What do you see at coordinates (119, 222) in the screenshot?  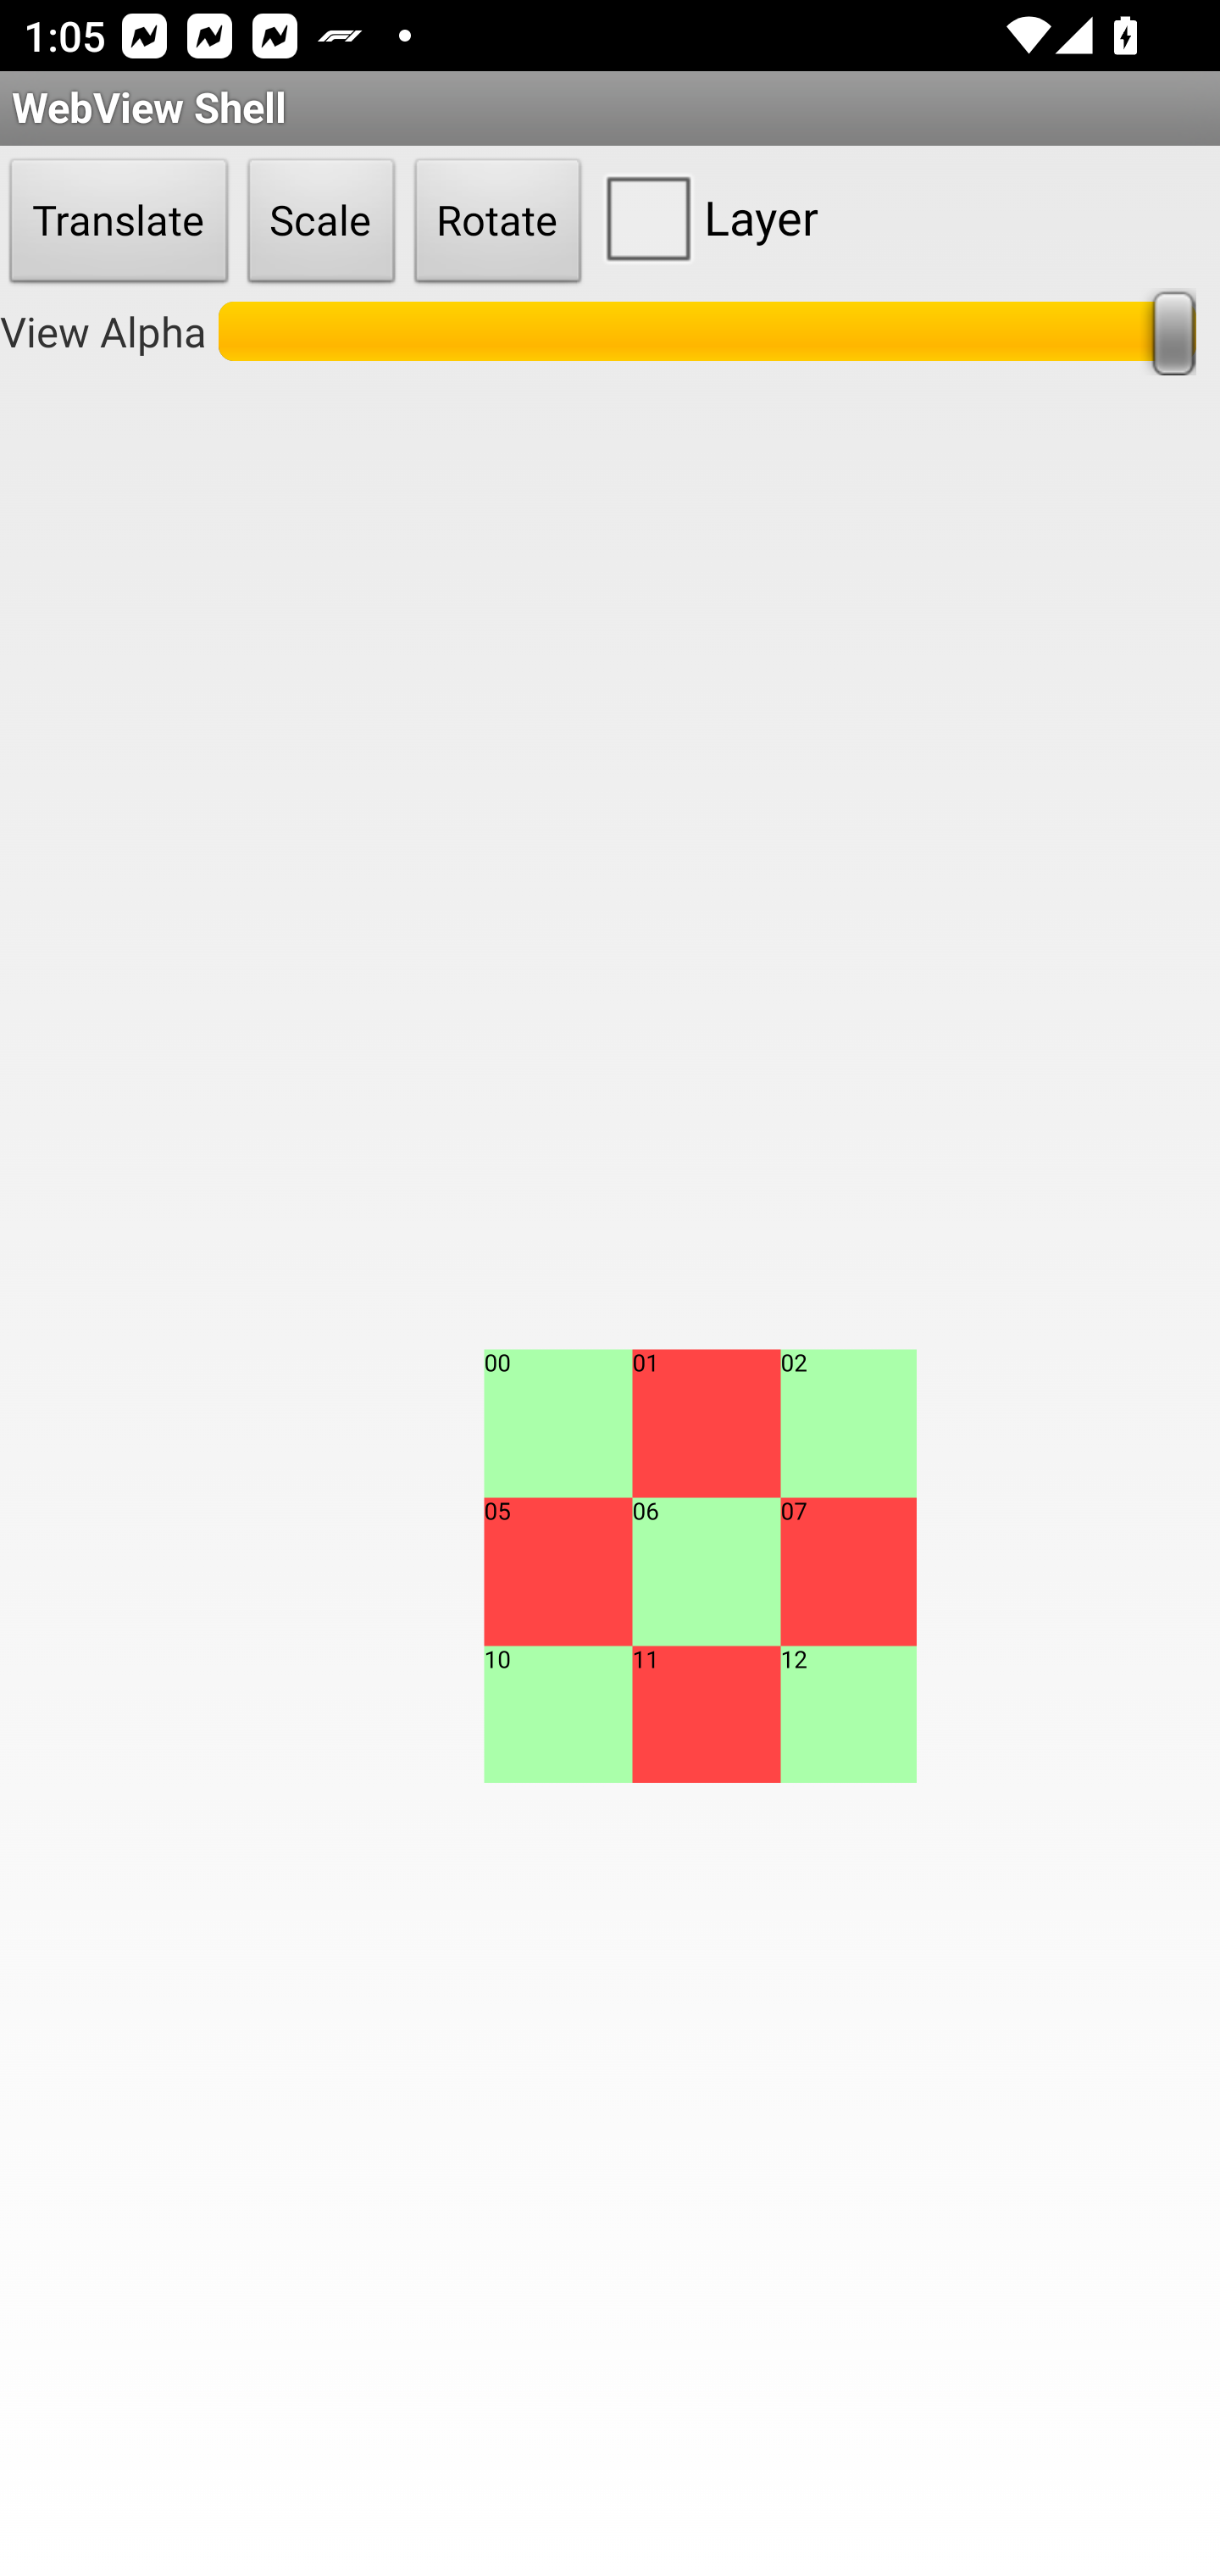 I see `Translate` at bounding box center [119, 222].